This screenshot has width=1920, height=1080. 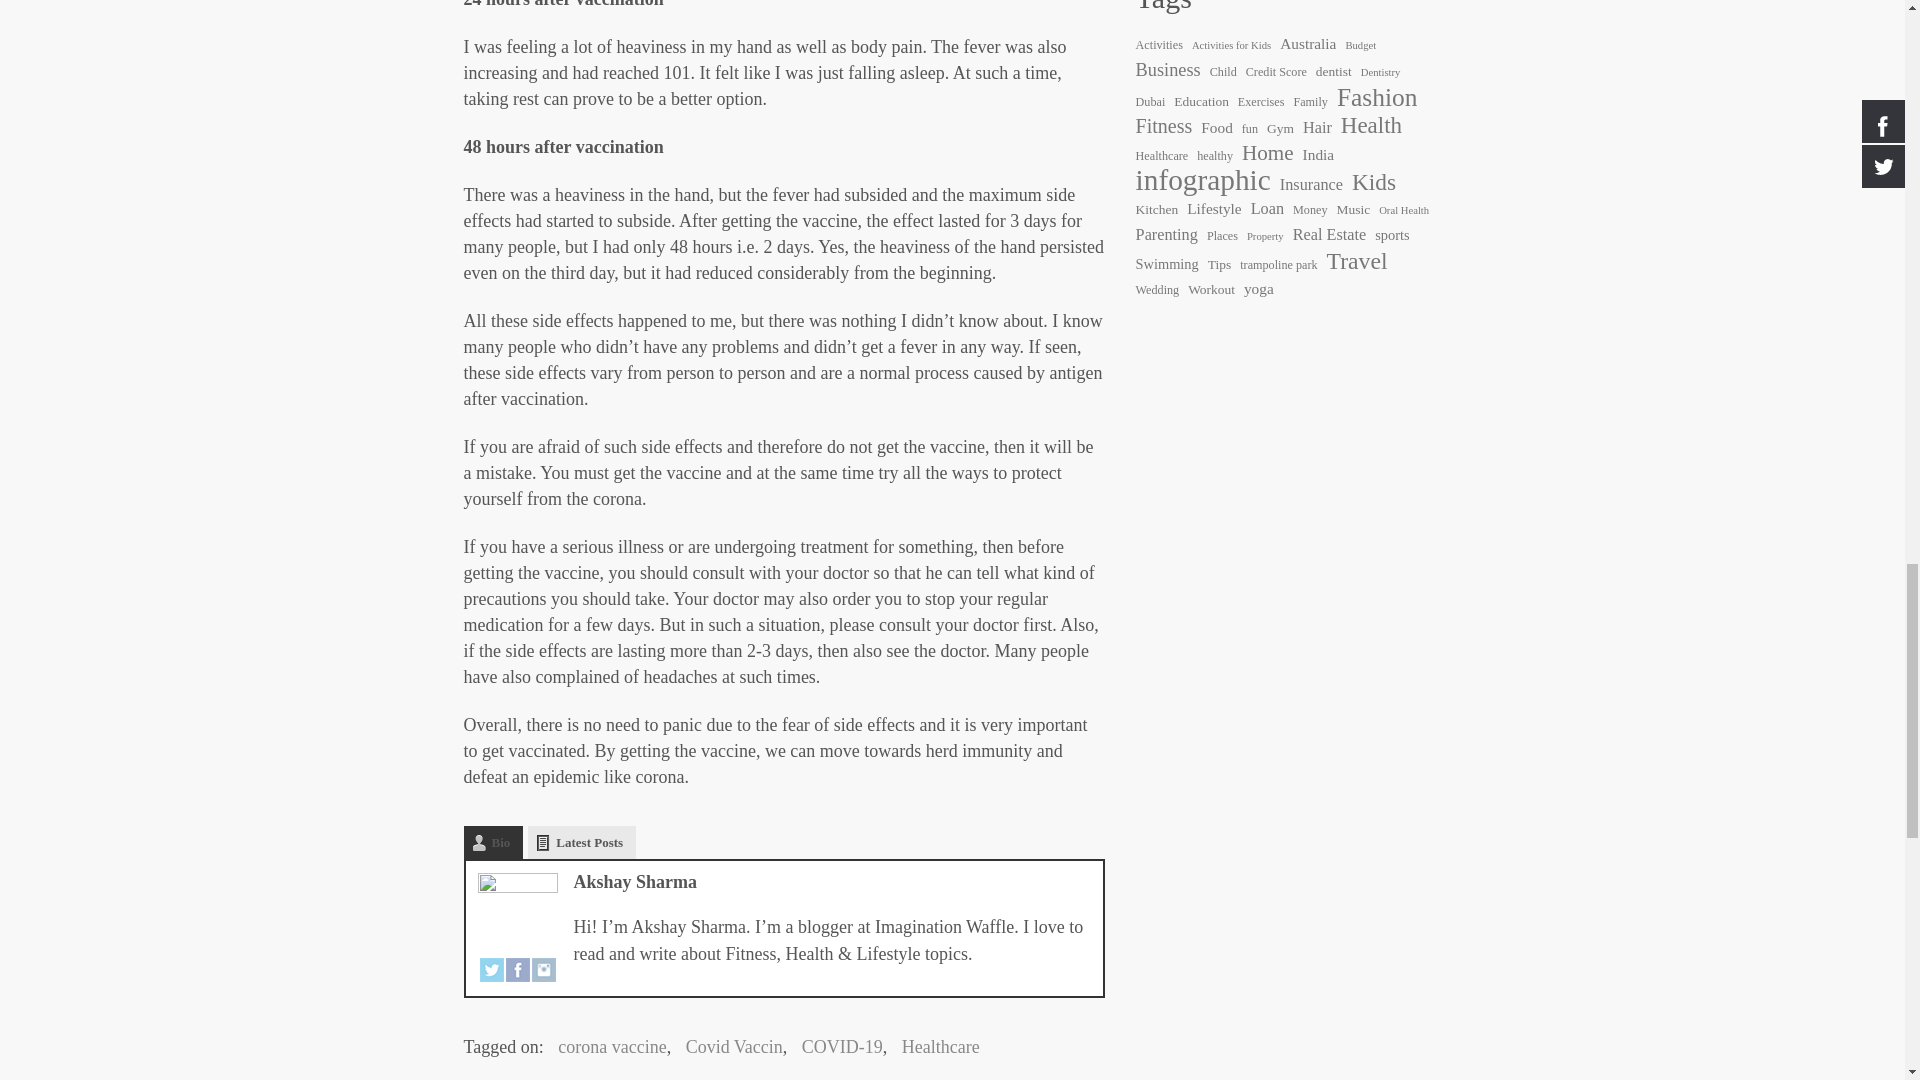 I want to click on Latest Posts, so click(x=582, y=842).